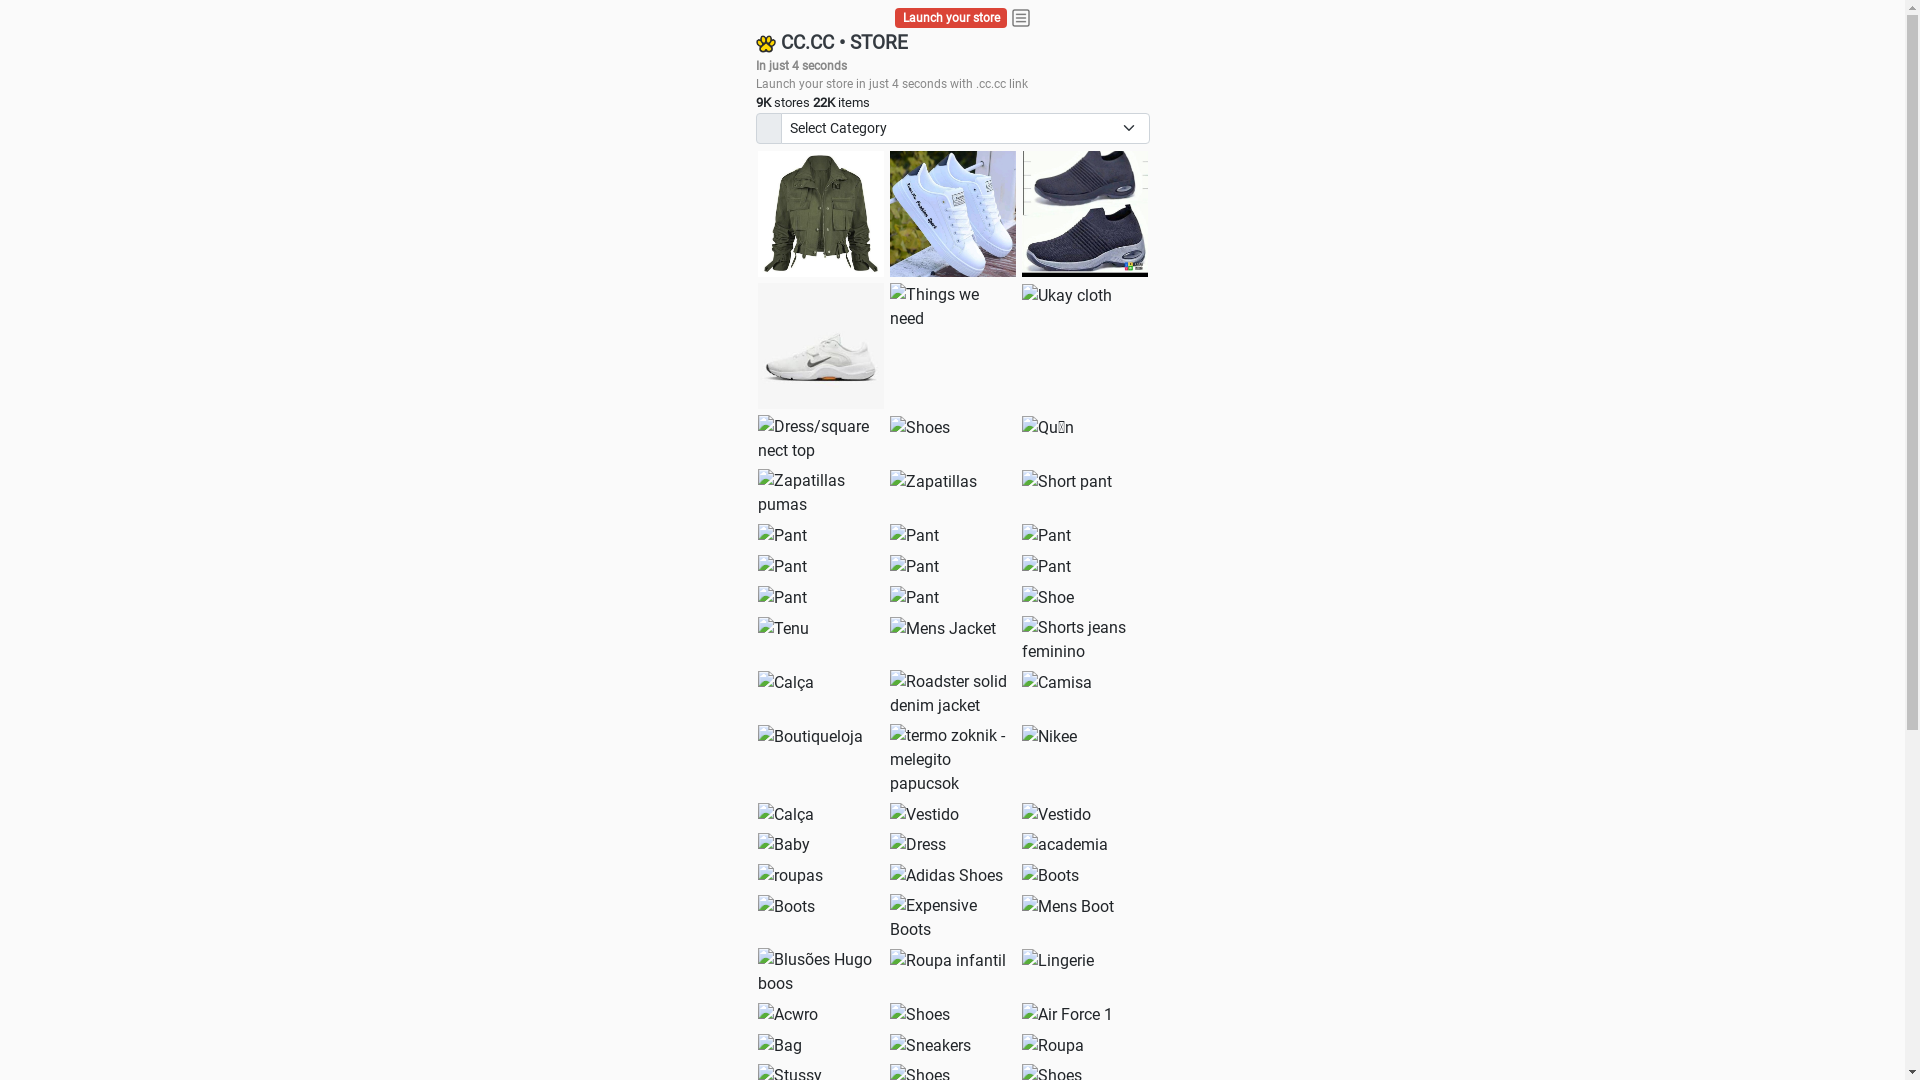 The height and width of the screenshot is (1080, 1920). I want to click on Zapatillas, so click(934, 482).